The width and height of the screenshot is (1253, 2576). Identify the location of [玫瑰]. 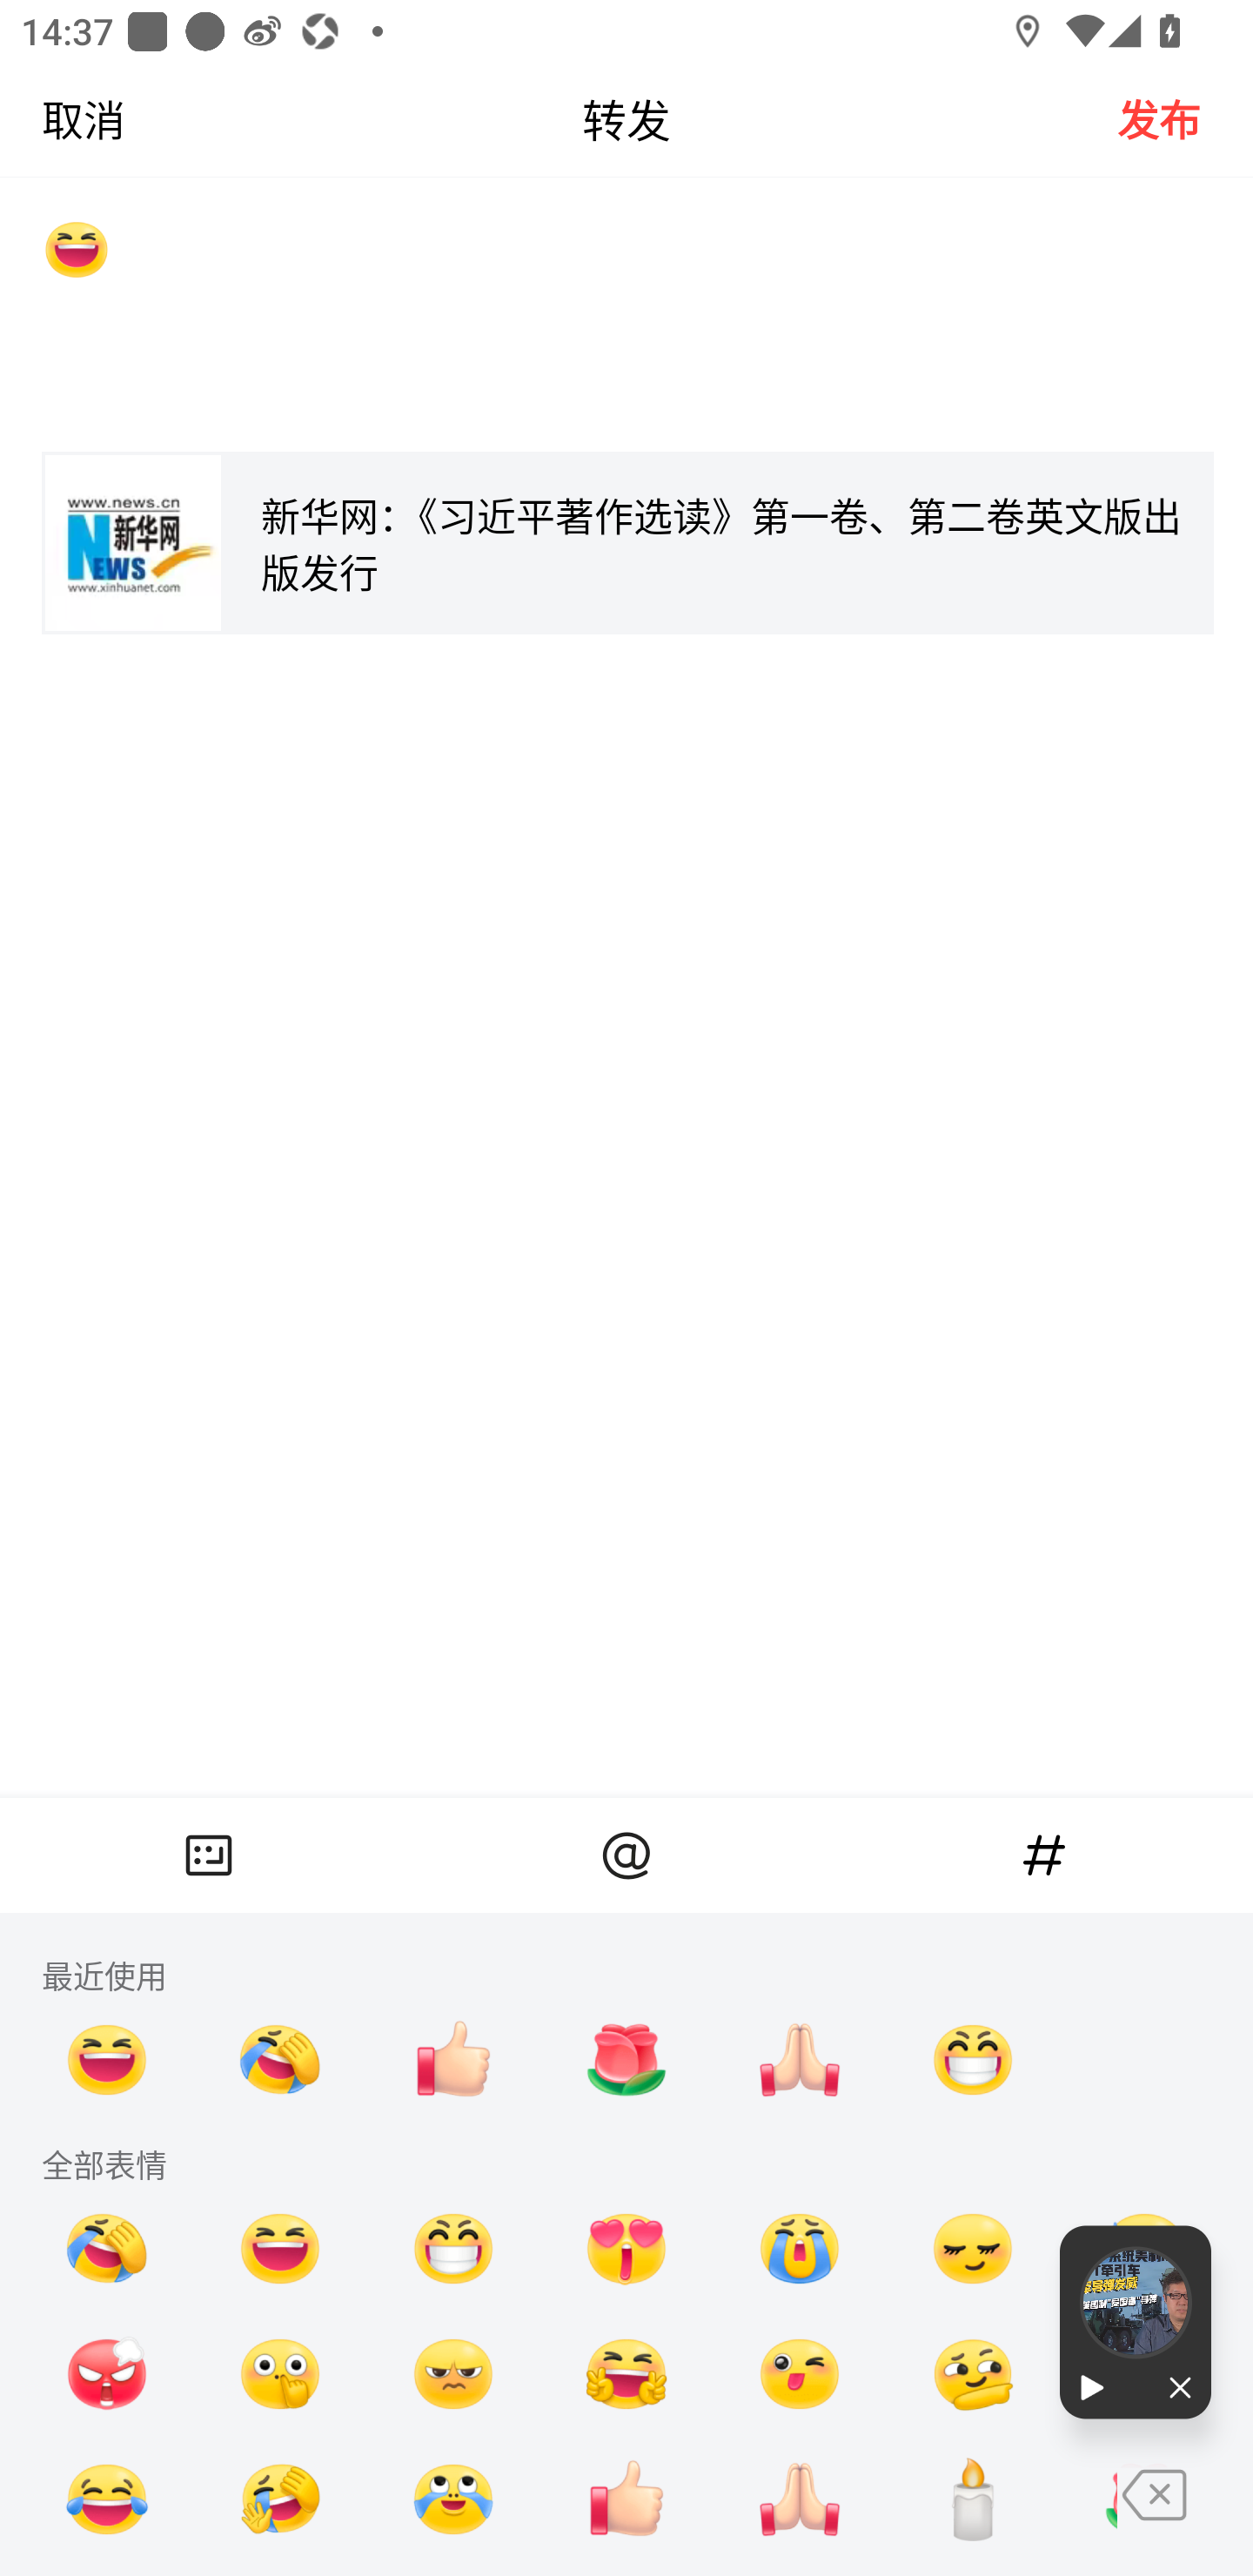
(626, 2059).